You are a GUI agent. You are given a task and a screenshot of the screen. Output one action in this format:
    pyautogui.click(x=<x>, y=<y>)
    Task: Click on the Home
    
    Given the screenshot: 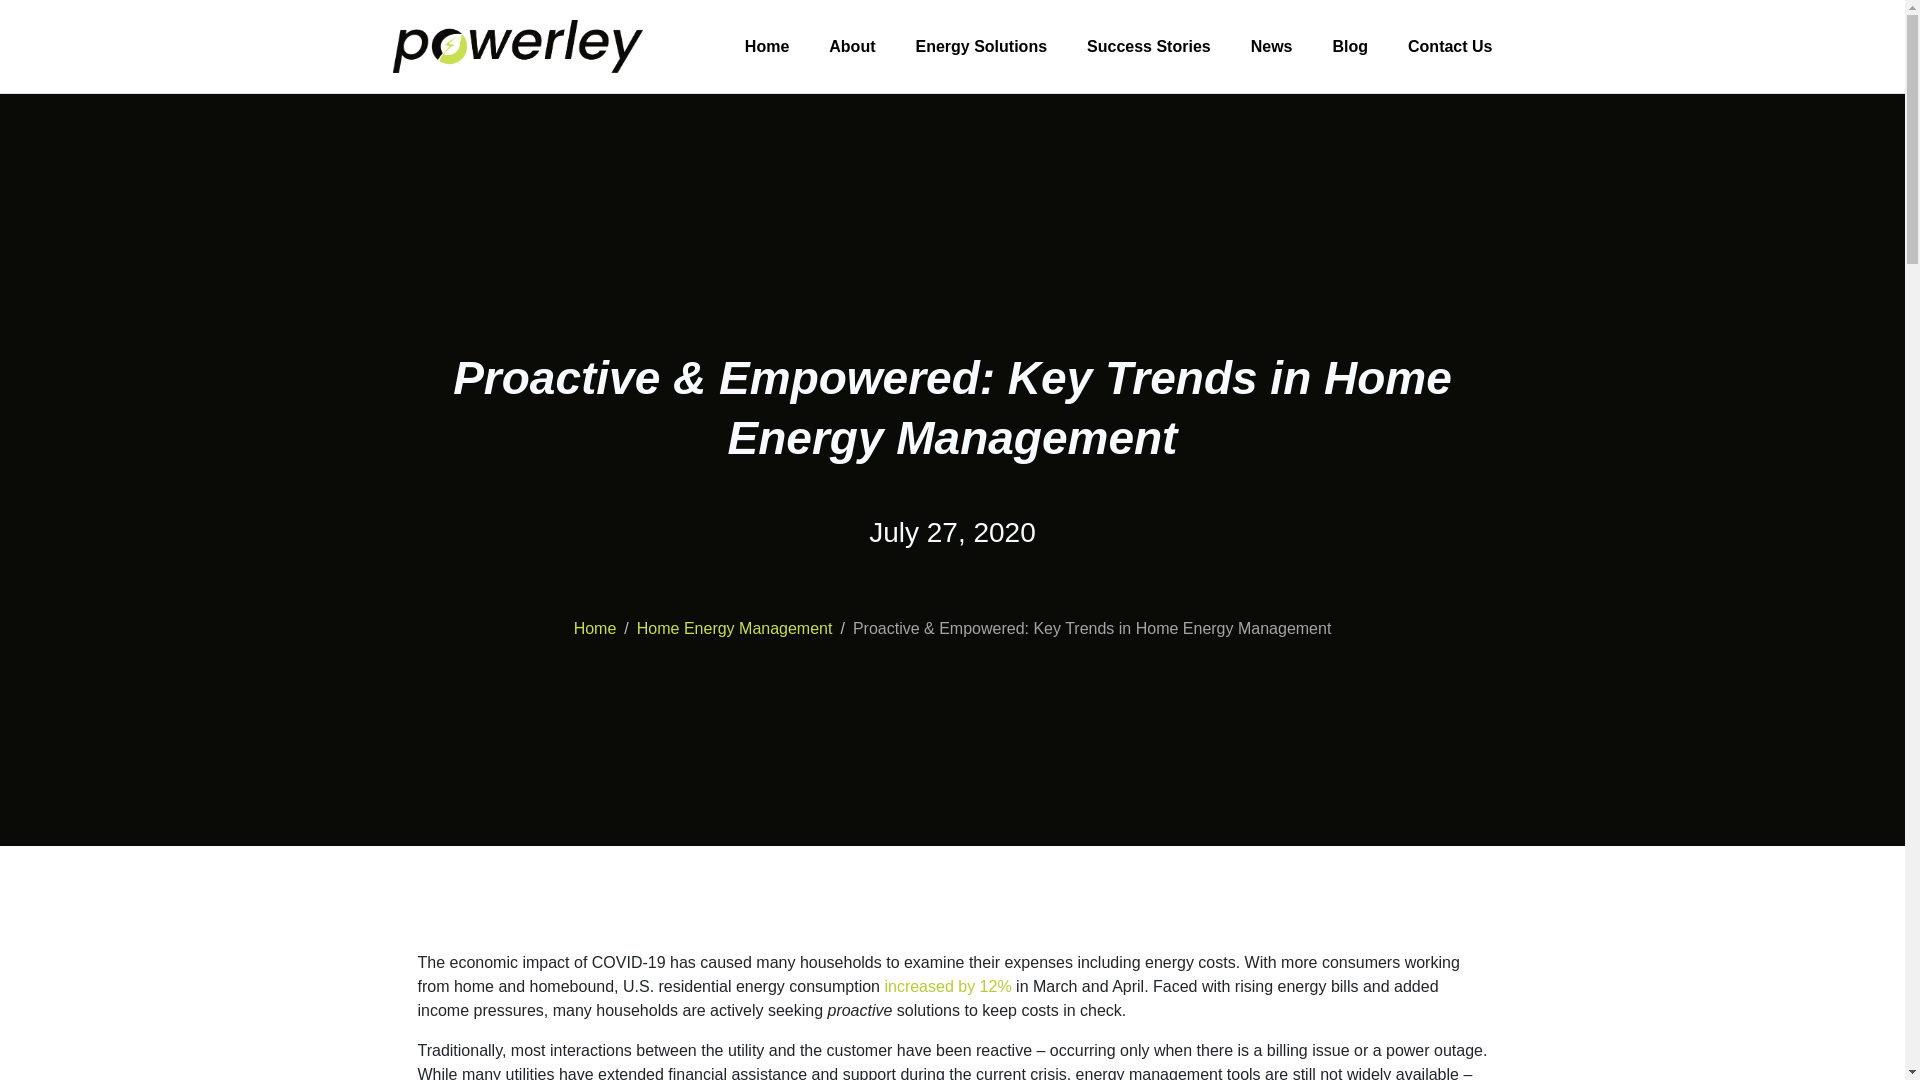 What is the action you would take?
    pyautogui.click(x=595, y=628)
    